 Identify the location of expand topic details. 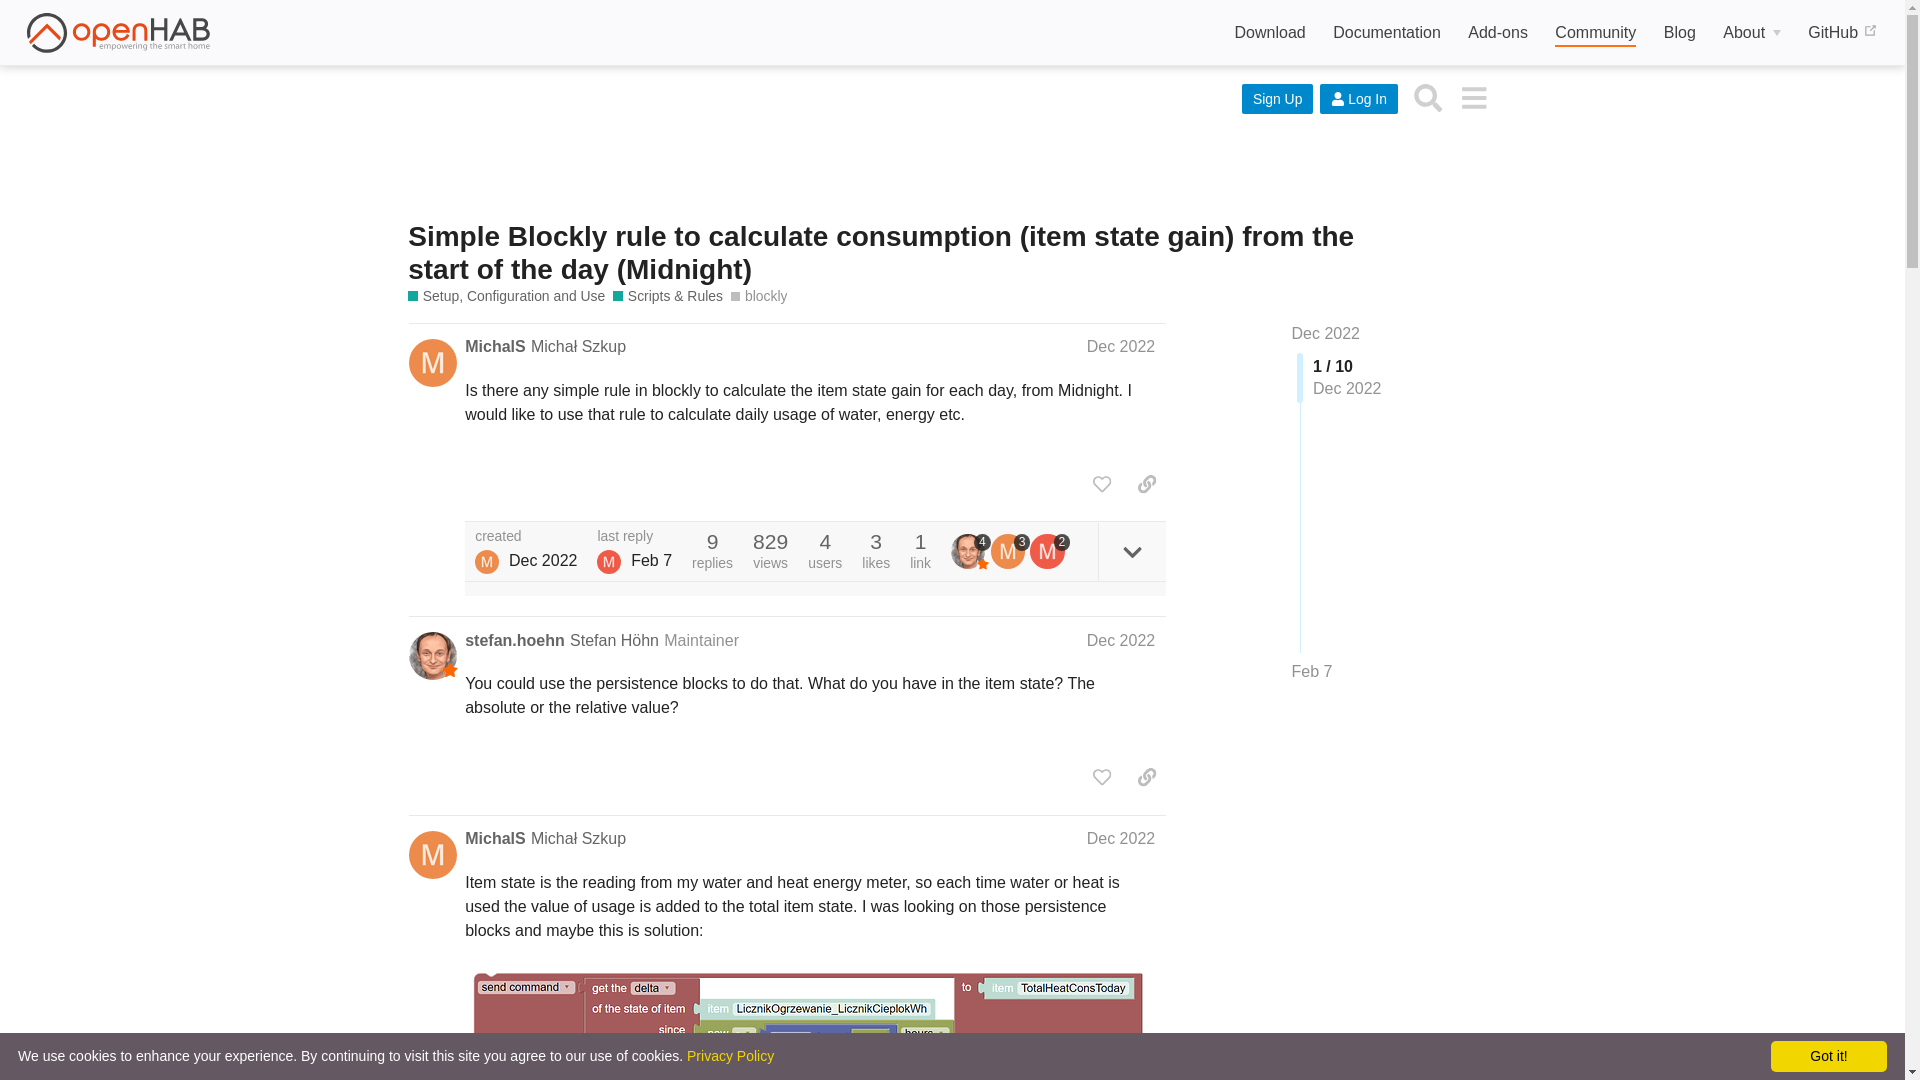
(1132, 551).